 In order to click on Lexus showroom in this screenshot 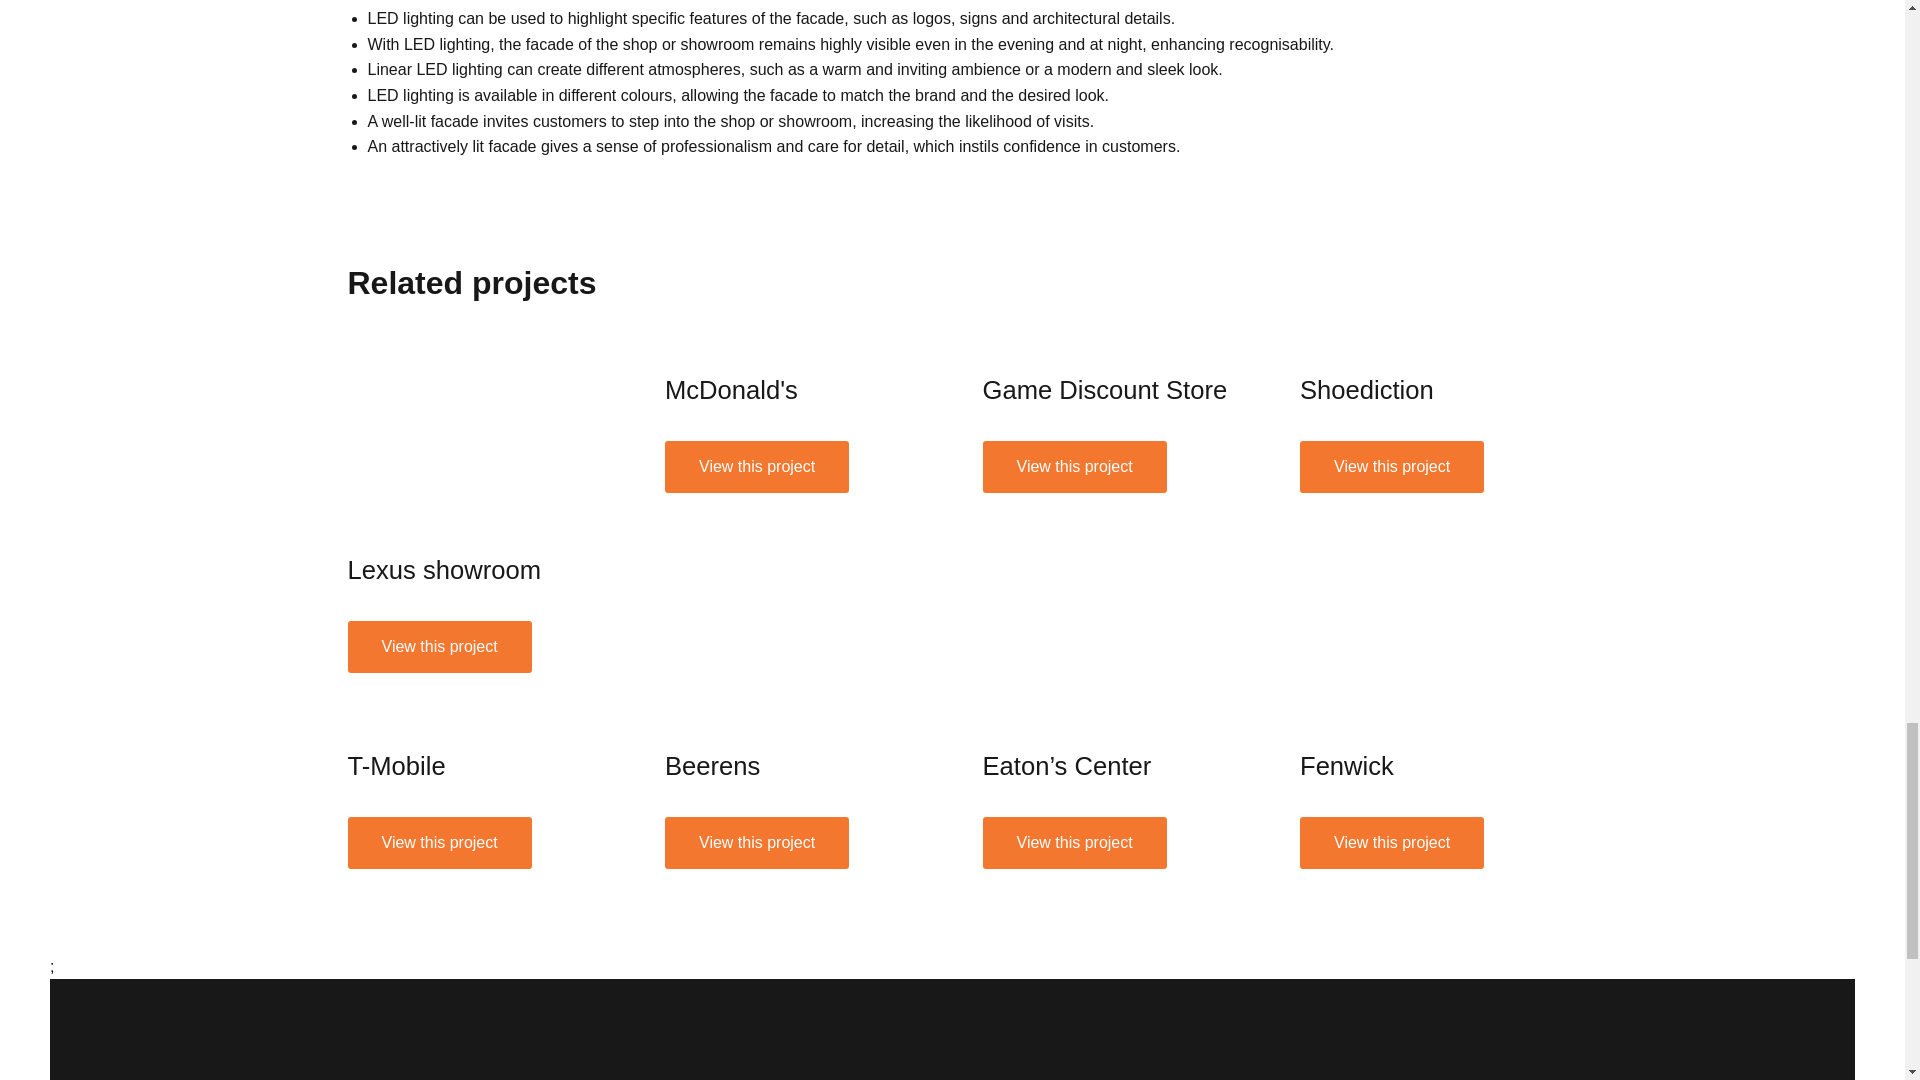, I will do `click(444, 570)`.